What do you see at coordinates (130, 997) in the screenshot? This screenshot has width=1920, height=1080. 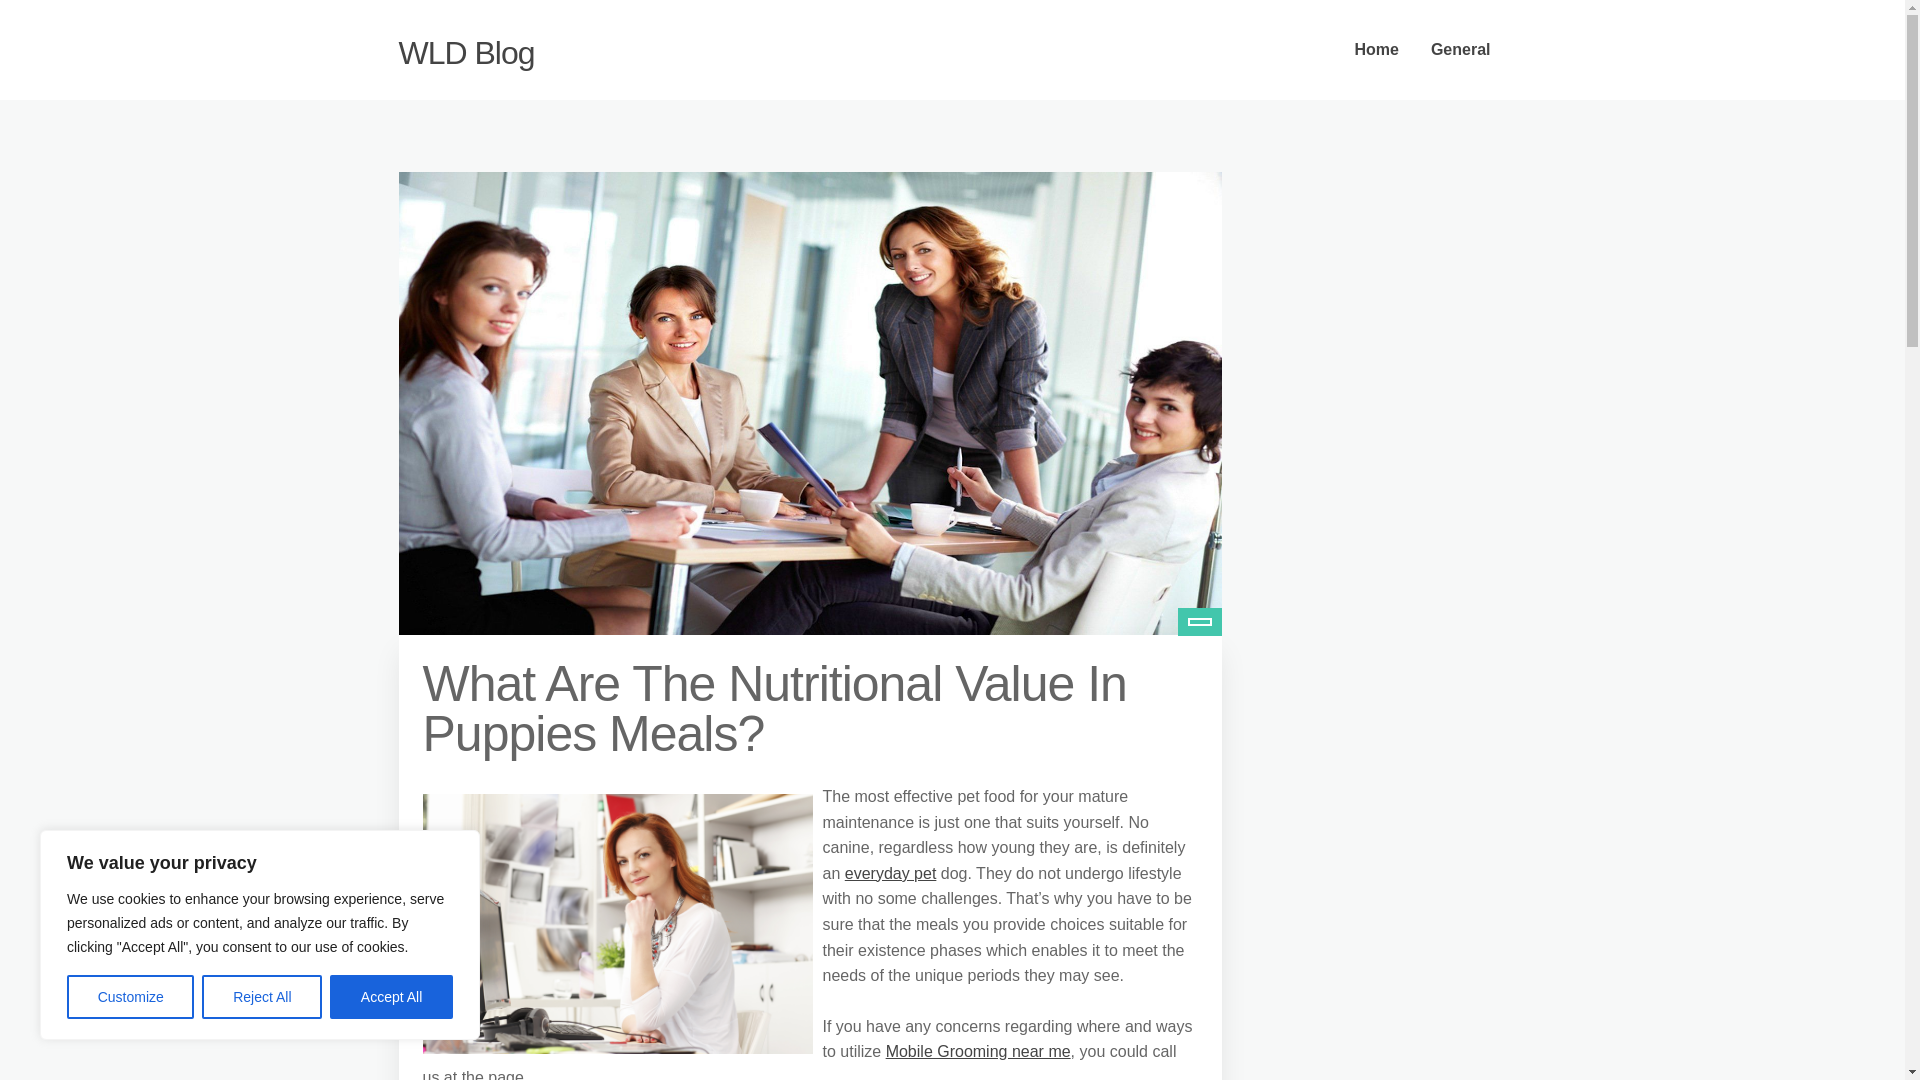 I see `Customize` at bounding box center [130, 997].